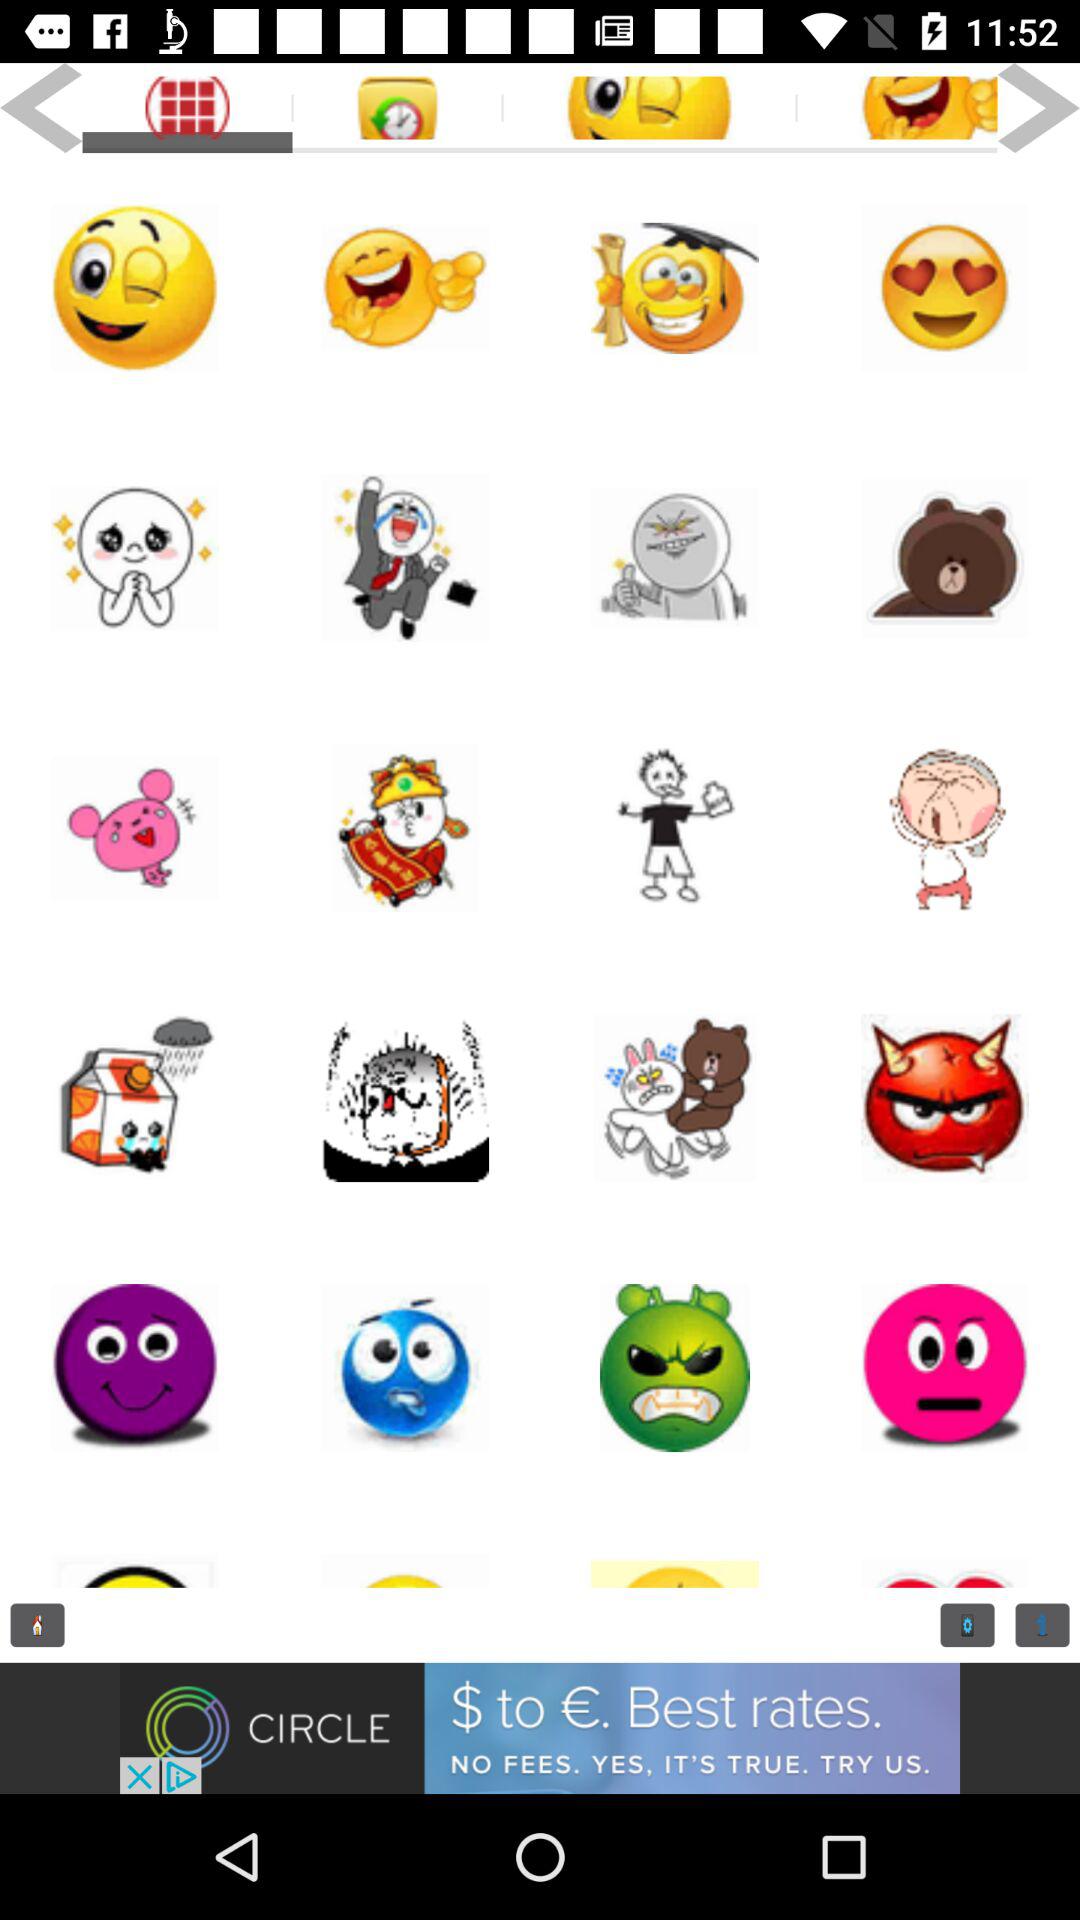  I want to click on image option, so click(405, 1545).